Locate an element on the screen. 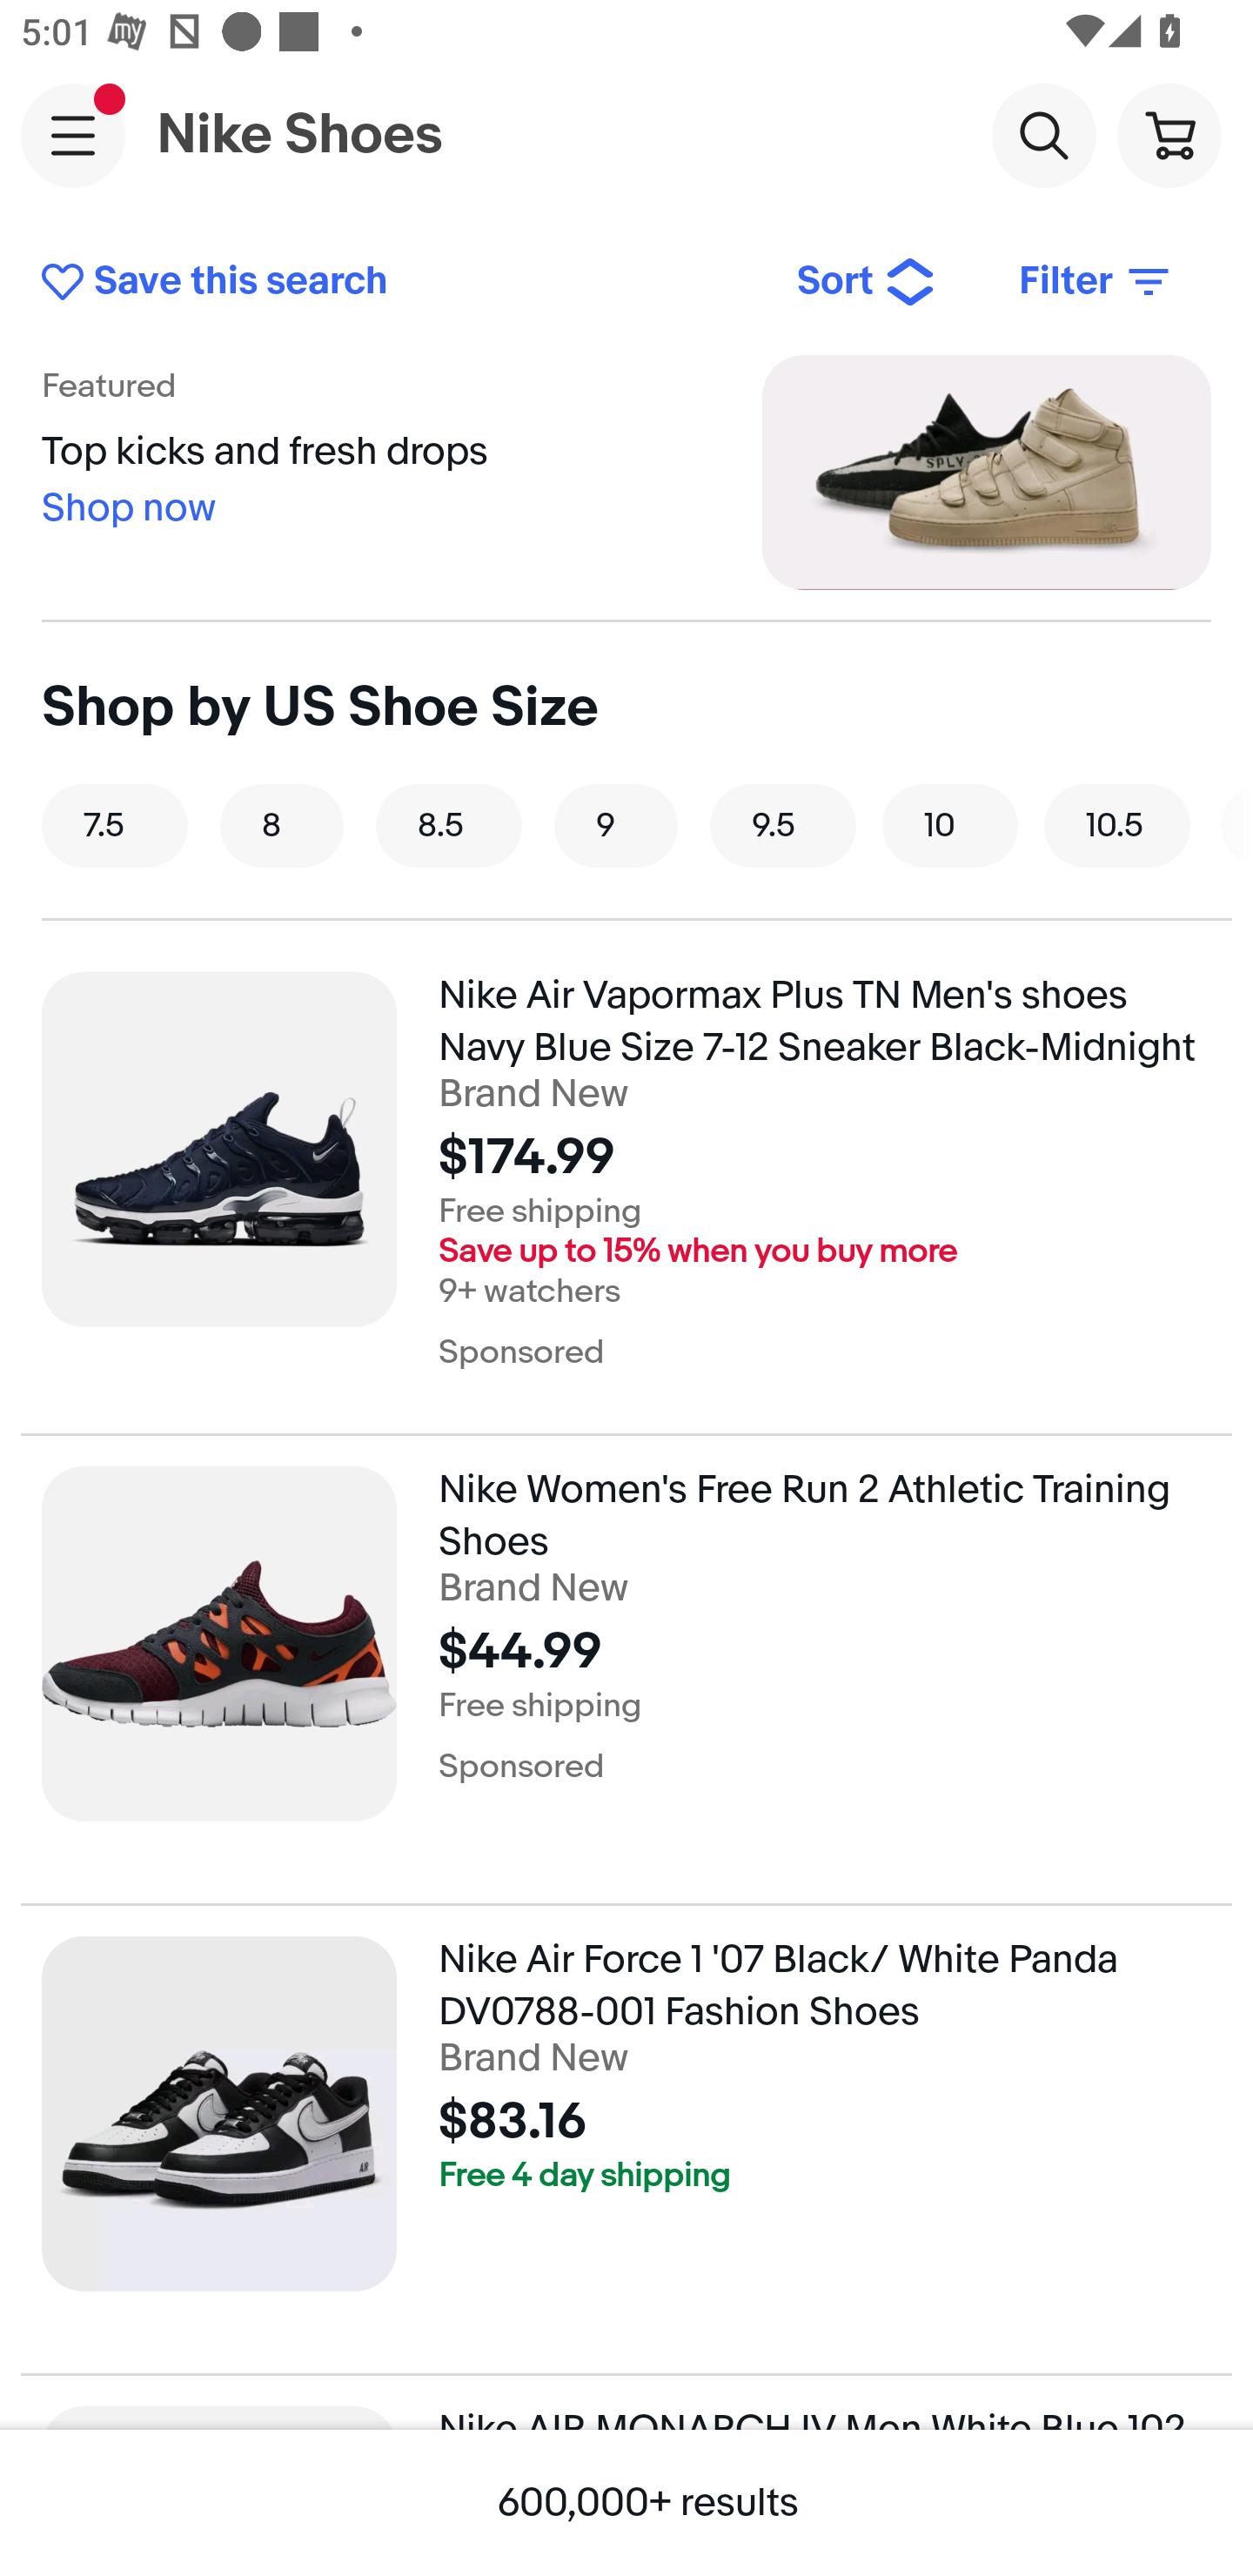 Image resolution: width=1253 pixels, height=2576 pixels. Filter is located at coordinates (1096, 282).